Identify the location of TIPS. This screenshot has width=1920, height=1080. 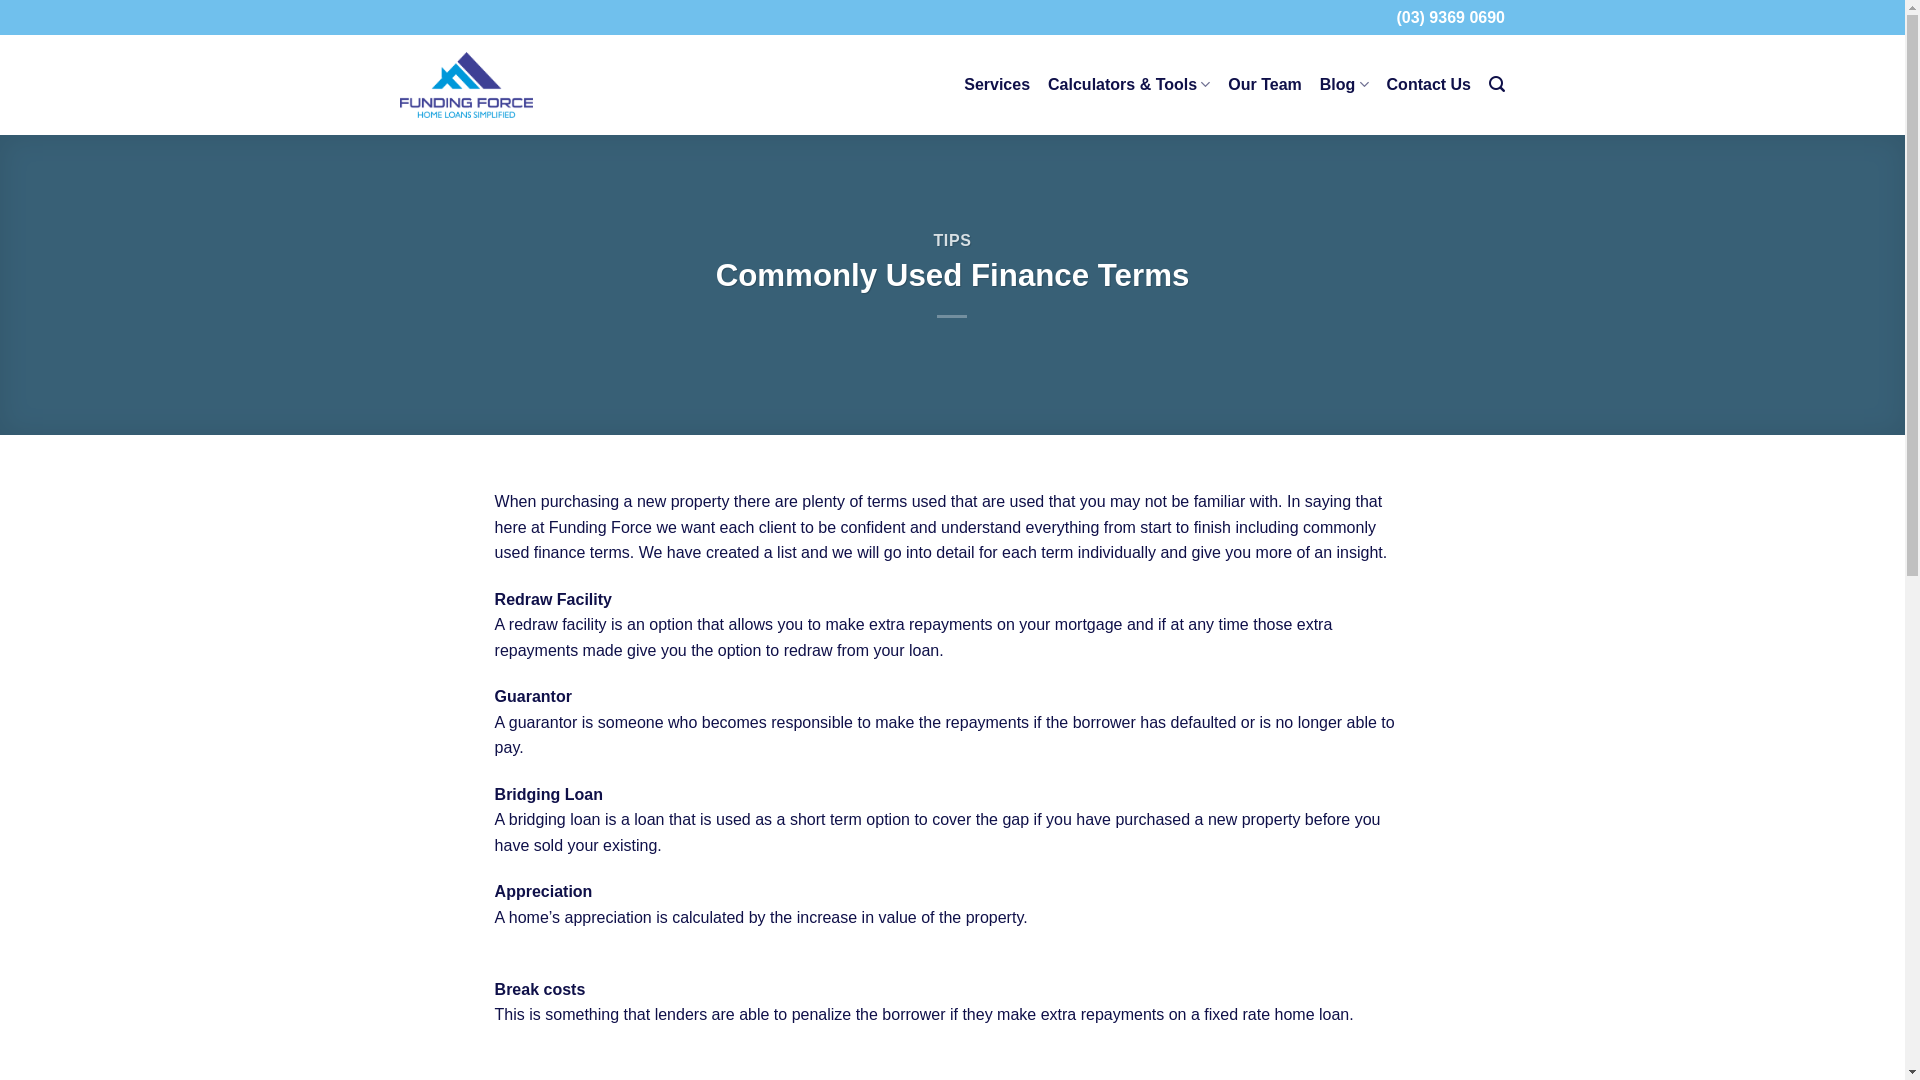
(952, 240).